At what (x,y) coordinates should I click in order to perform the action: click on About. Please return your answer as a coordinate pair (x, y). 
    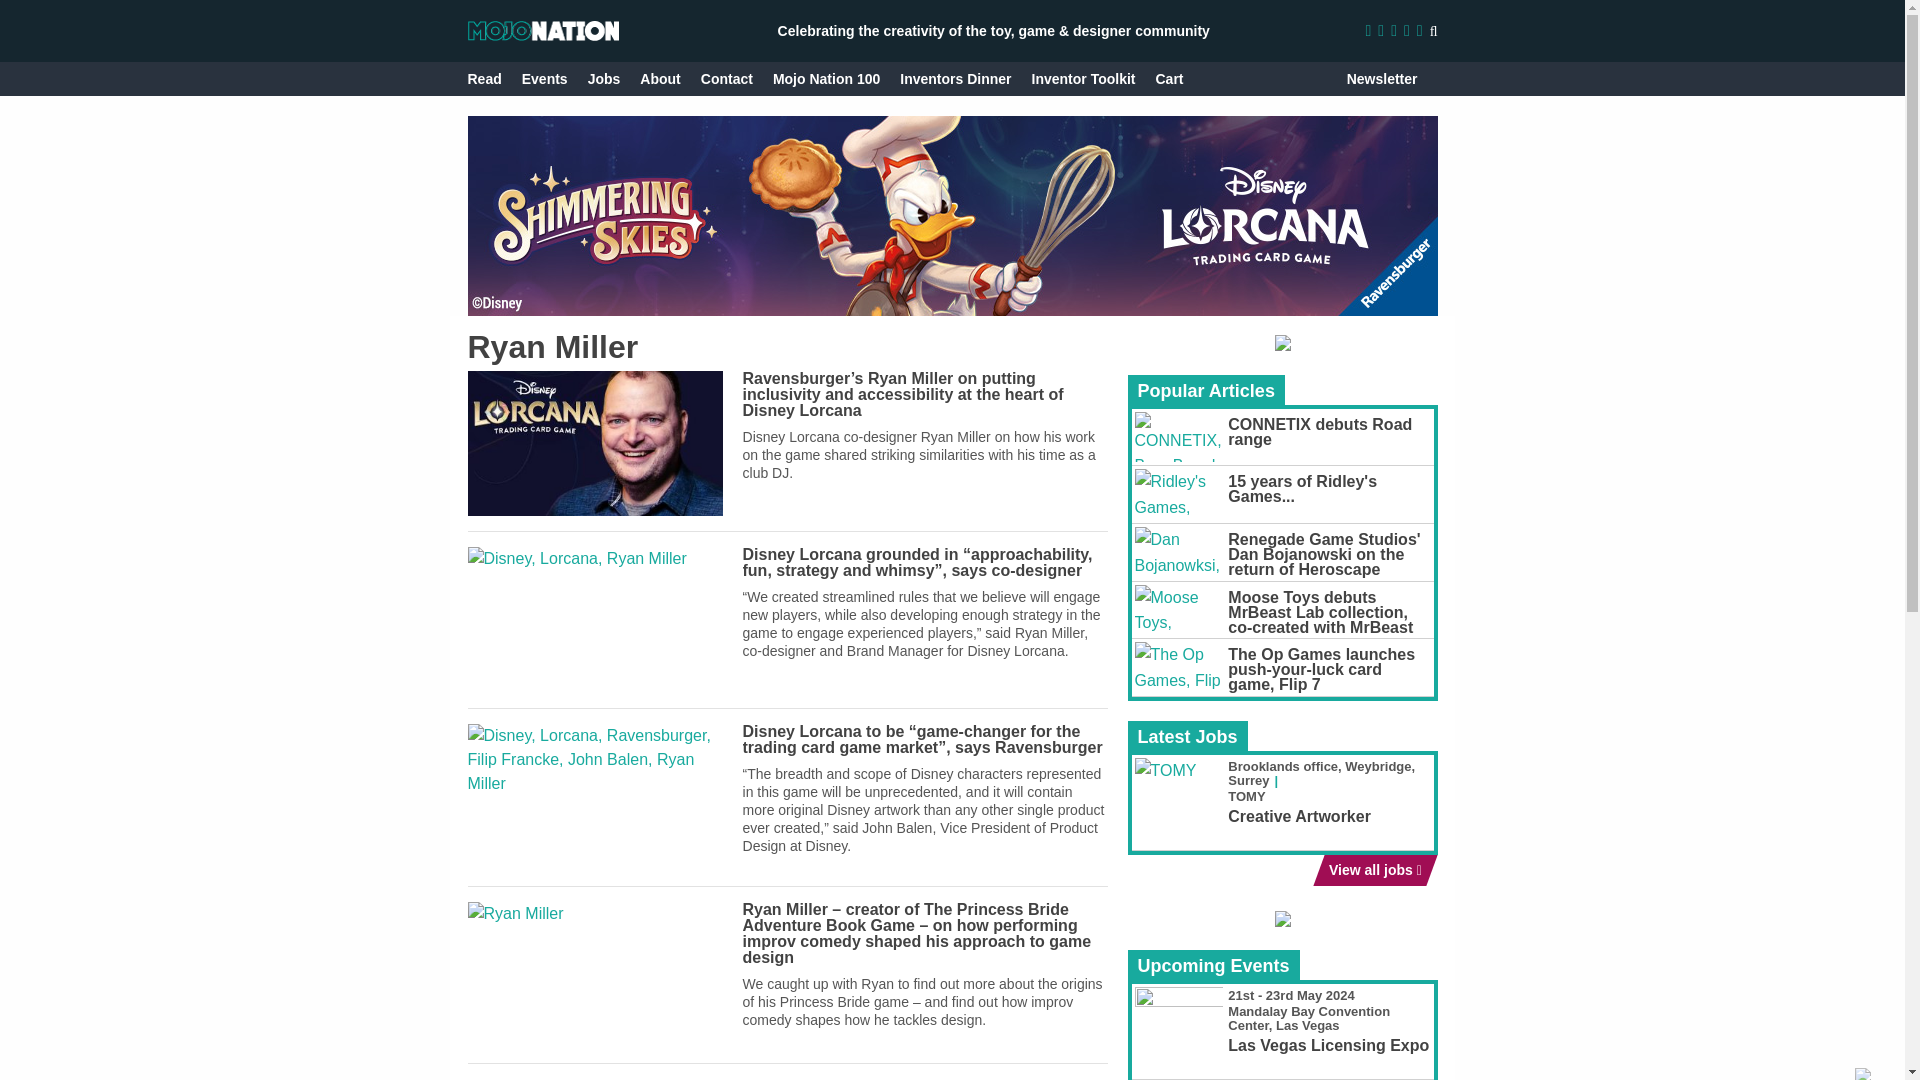
    Looking at the image, I should click on (659, 78).